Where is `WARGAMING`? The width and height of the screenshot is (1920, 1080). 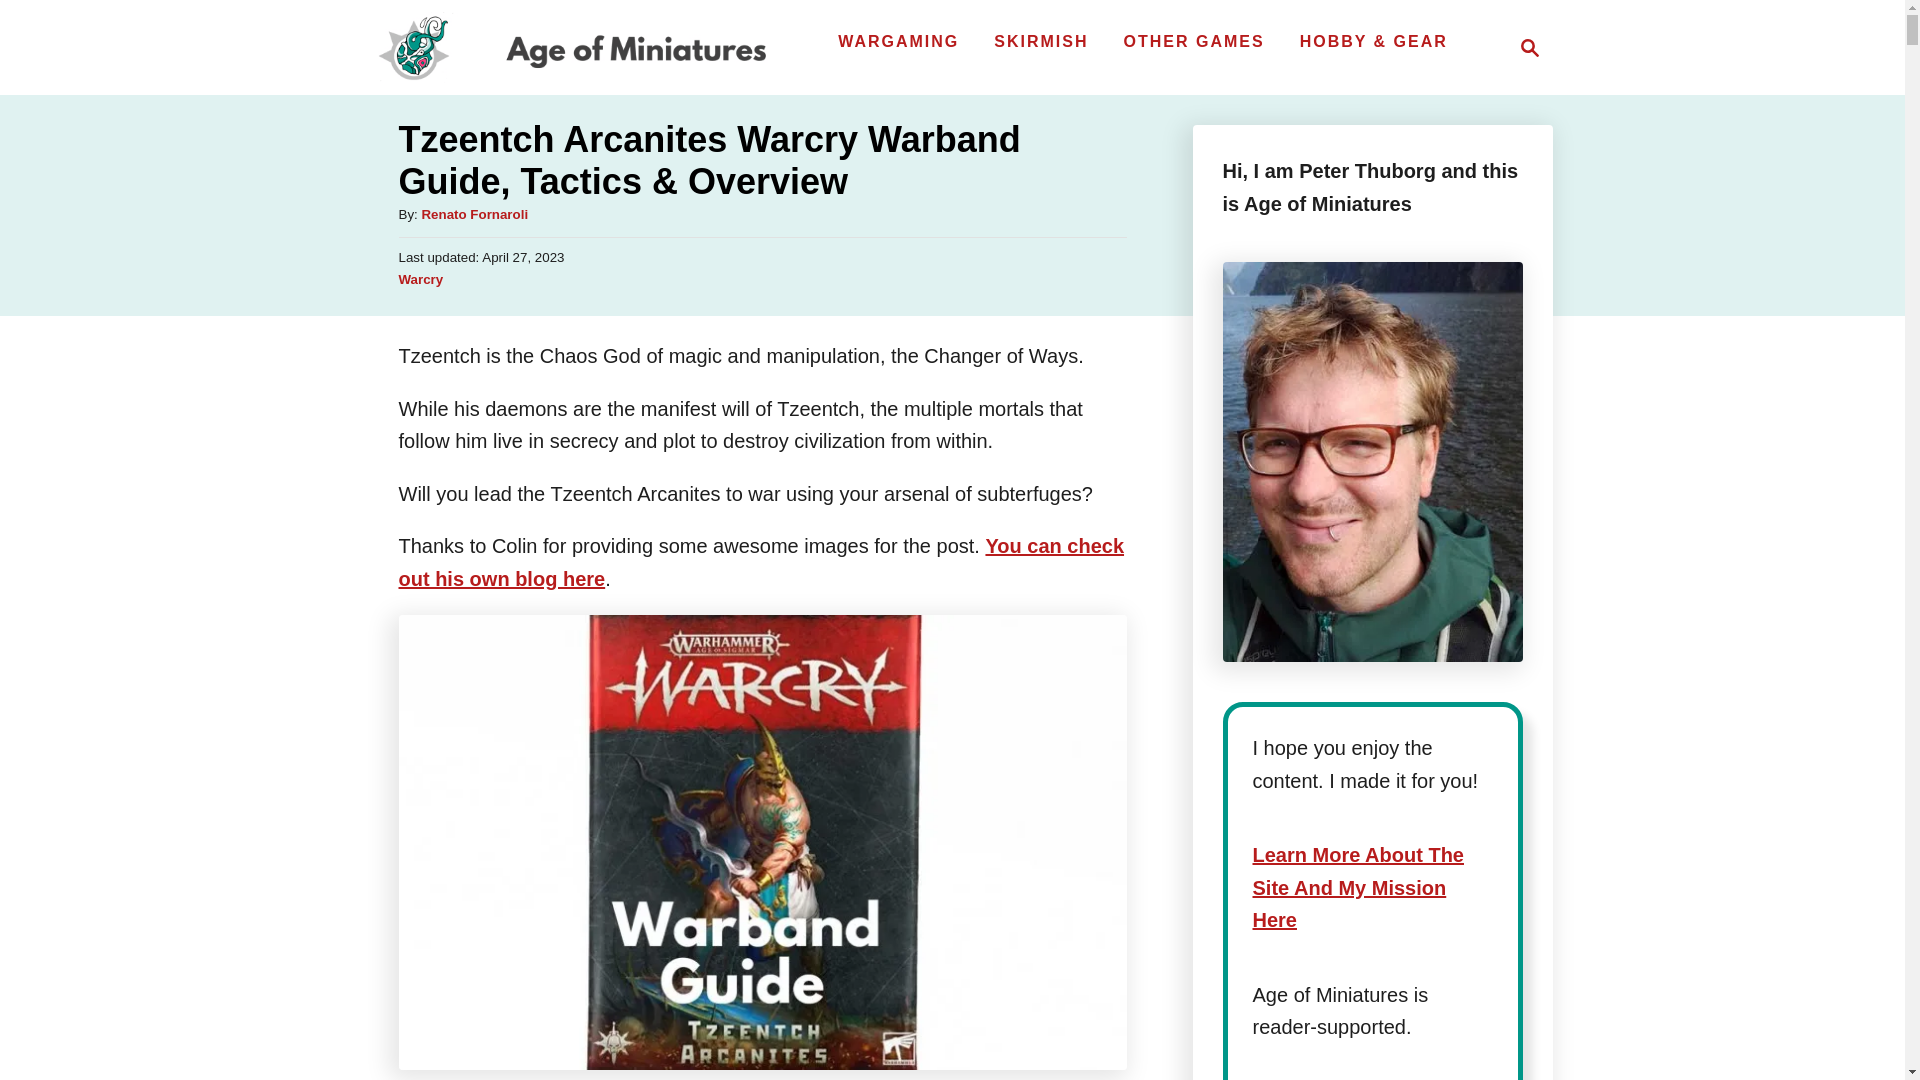 WARGAMING is located at coordinates (1040, 41).